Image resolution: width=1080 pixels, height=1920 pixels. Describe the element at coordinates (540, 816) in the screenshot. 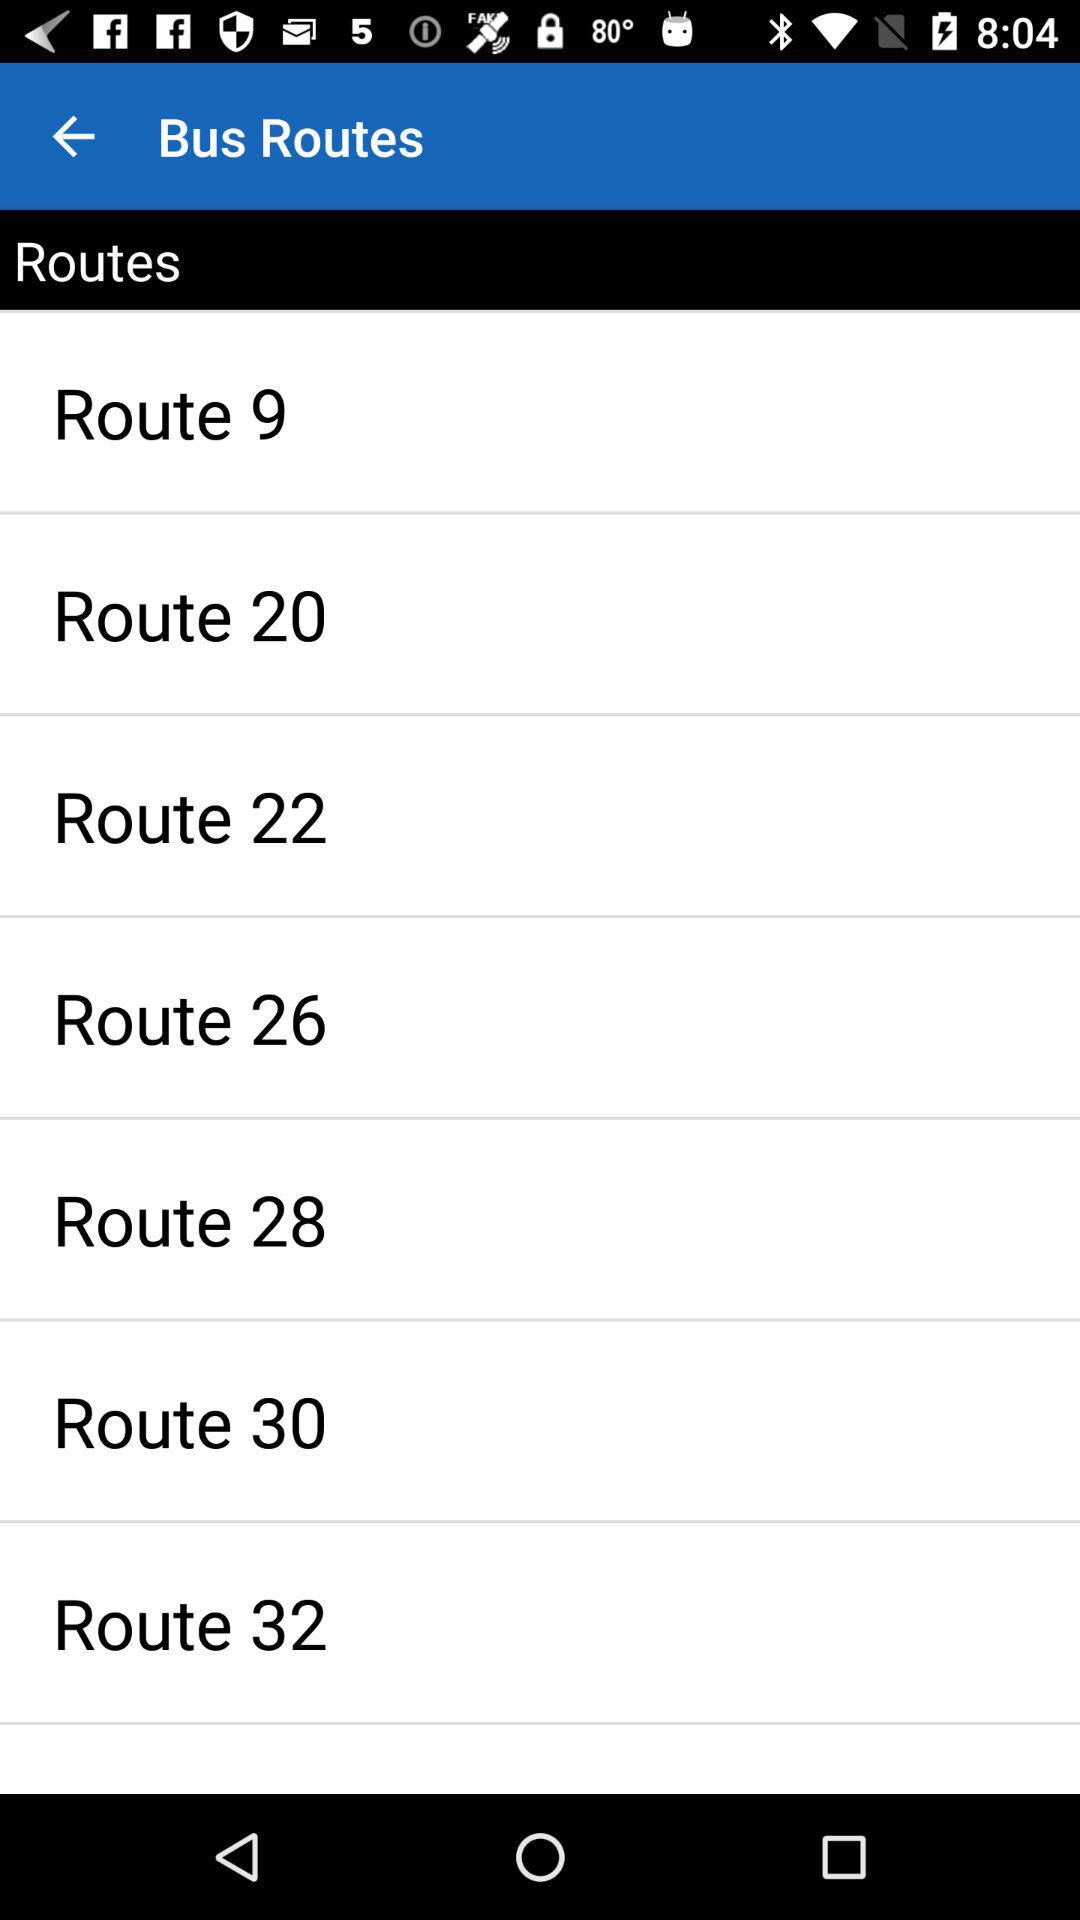

I see `click the route 22` at that location.